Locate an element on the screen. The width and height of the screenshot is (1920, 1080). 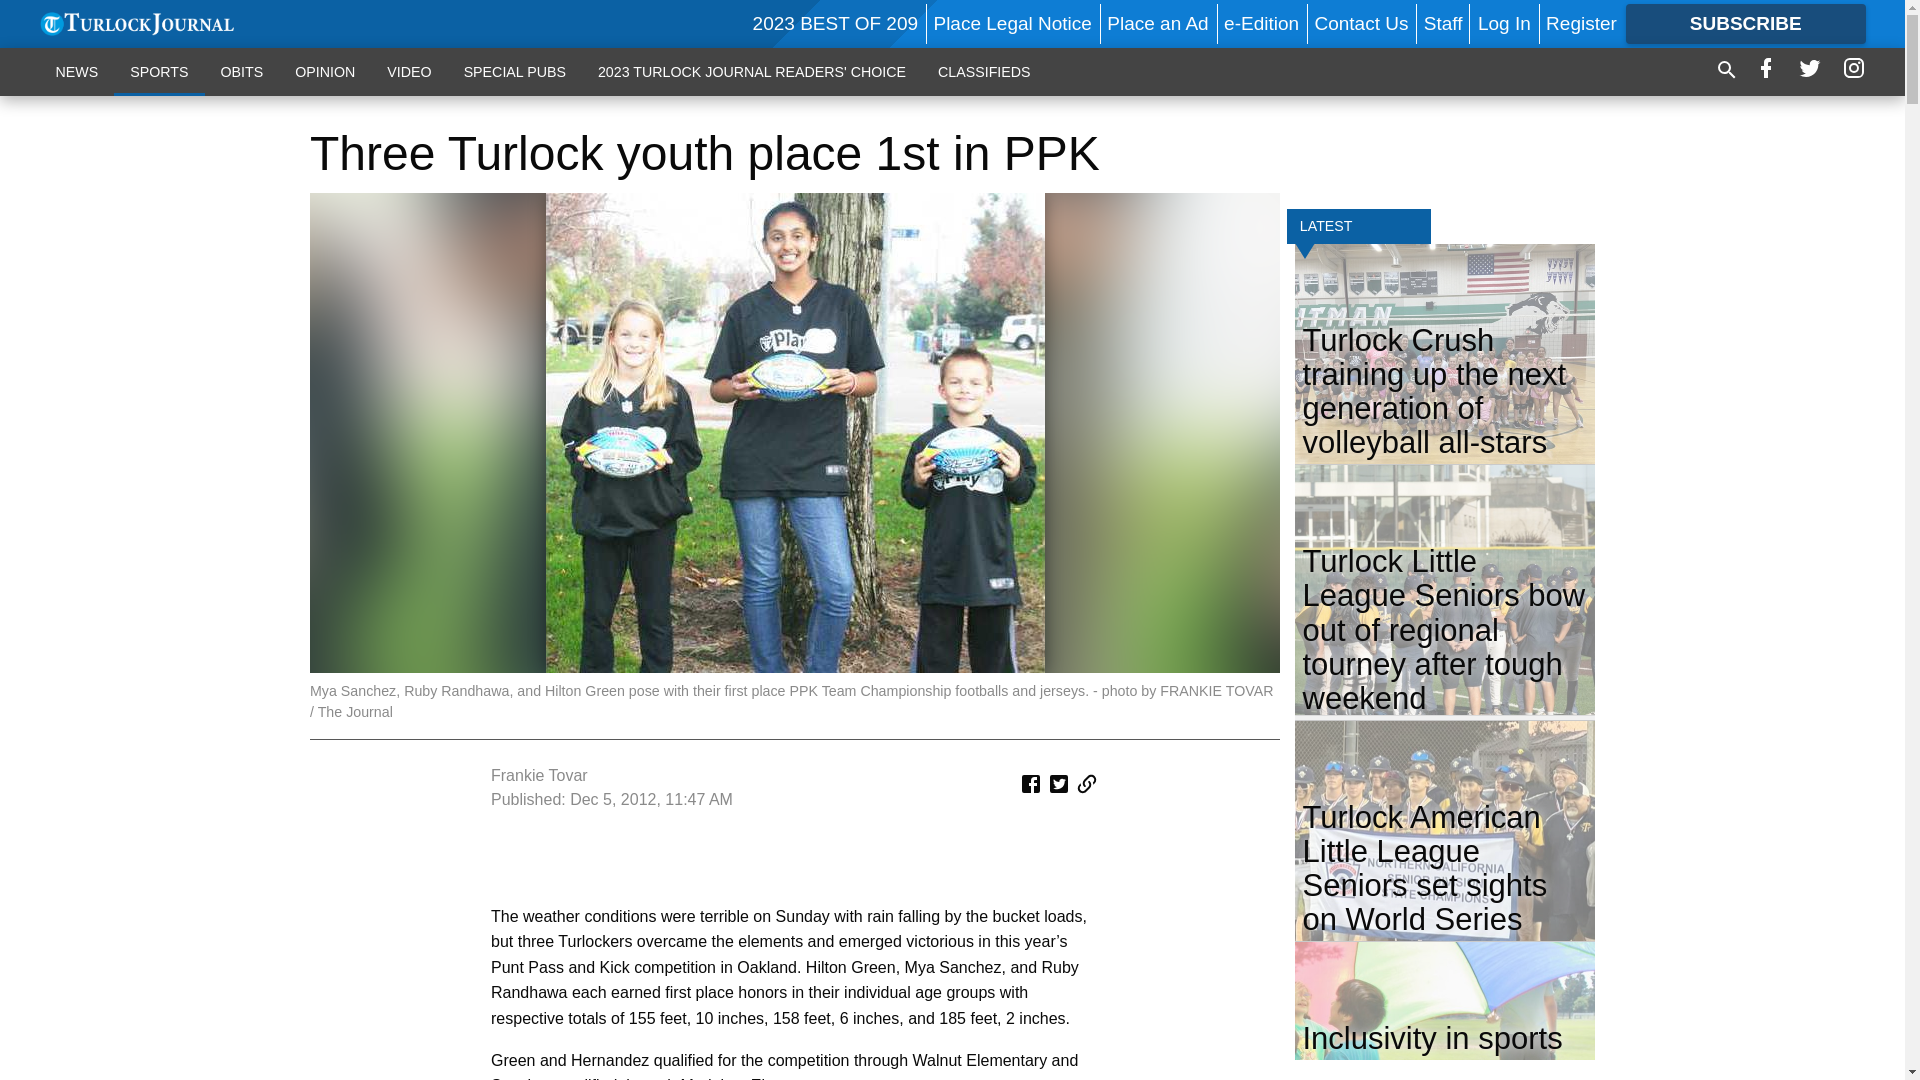
VIDEO is located at coordinates (408, 71).